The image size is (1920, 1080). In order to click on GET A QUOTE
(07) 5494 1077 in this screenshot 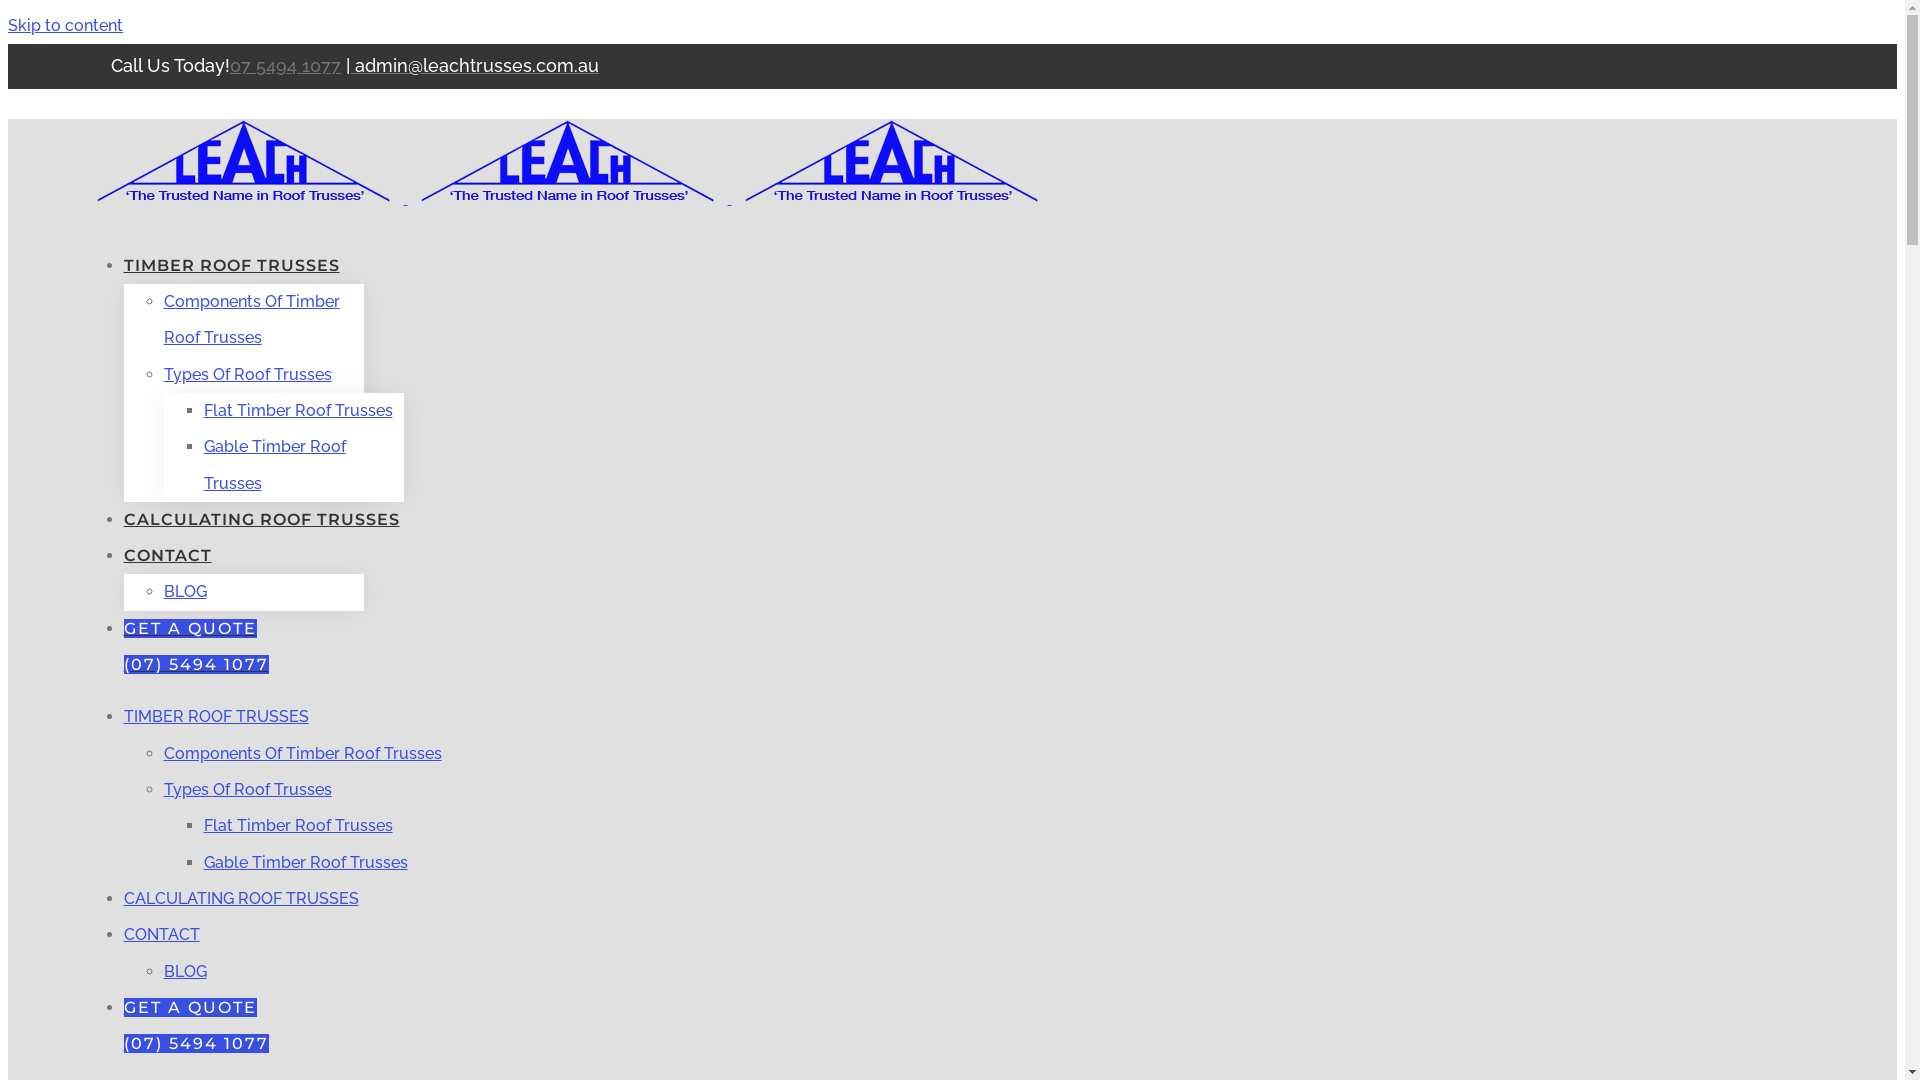, I will do `click(196, 1026)`.